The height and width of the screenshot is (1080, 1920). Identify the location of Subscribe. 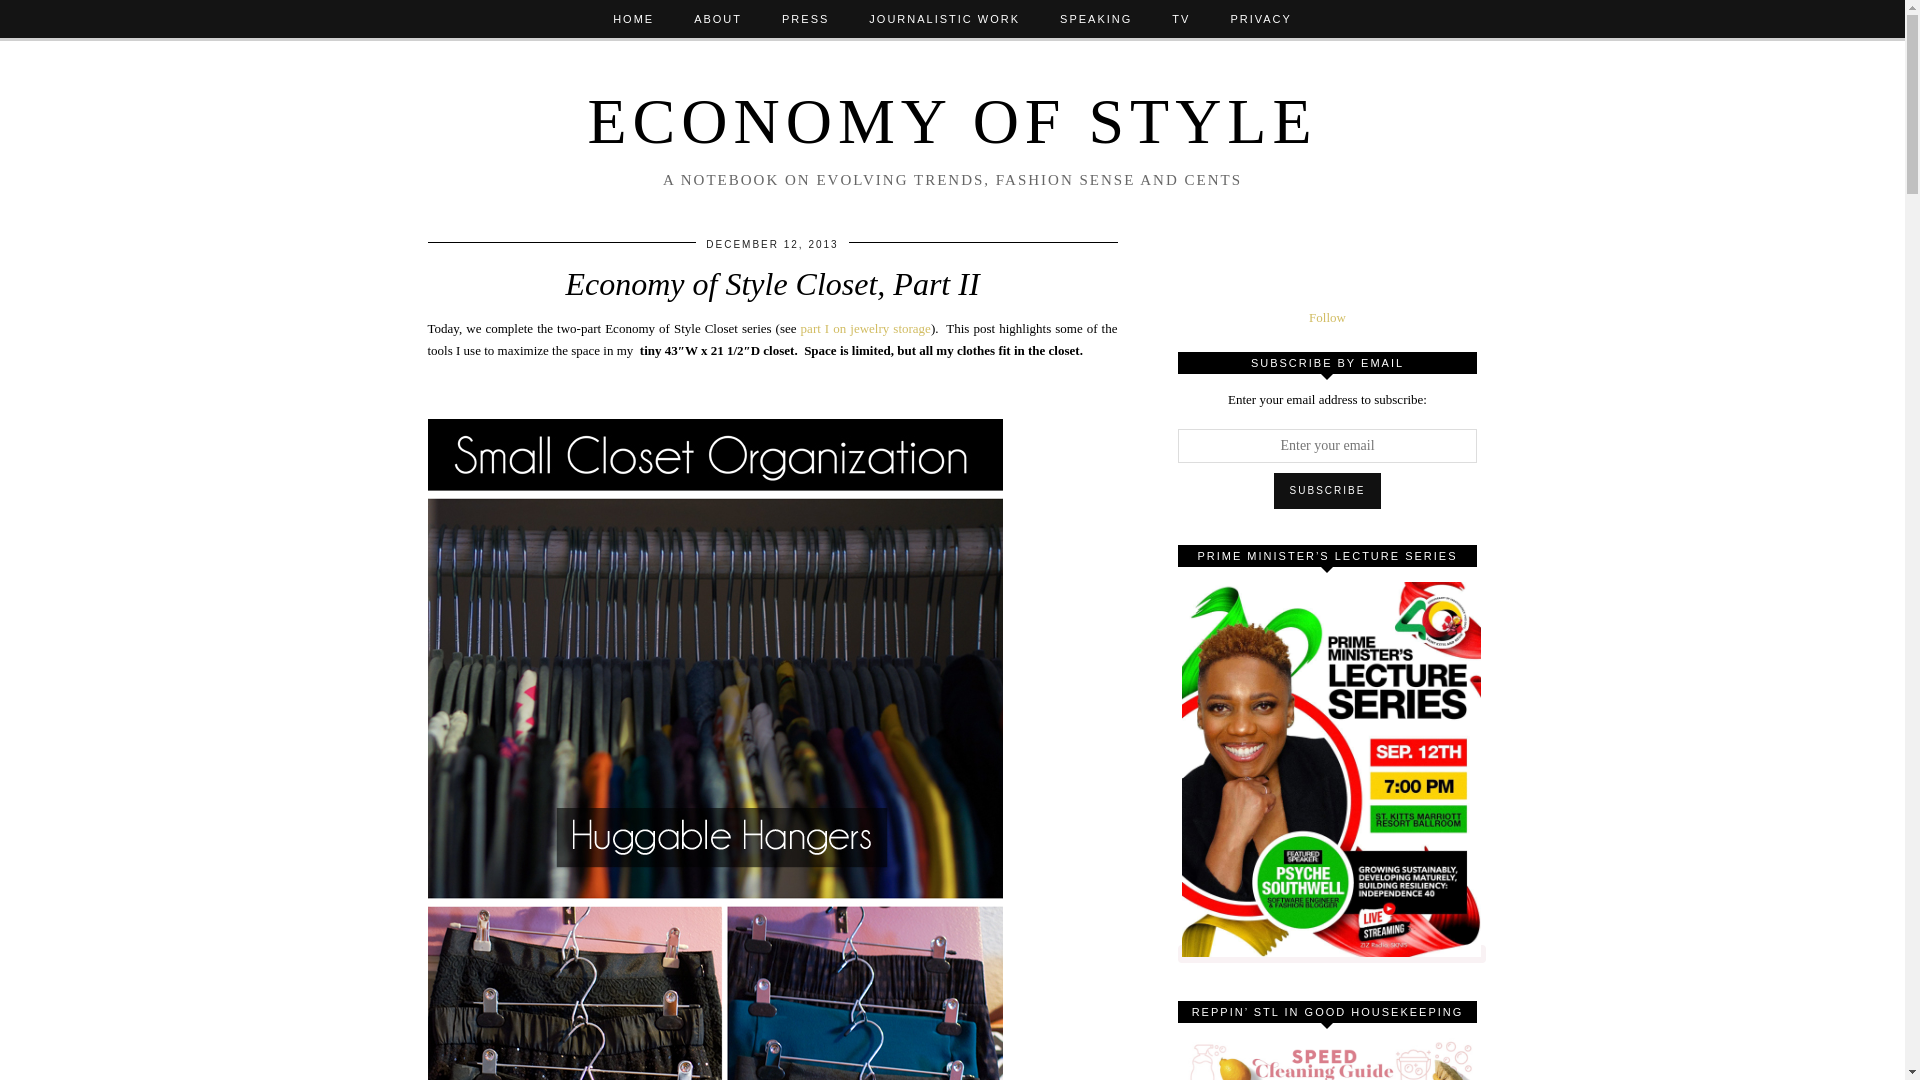
(1328, 490).